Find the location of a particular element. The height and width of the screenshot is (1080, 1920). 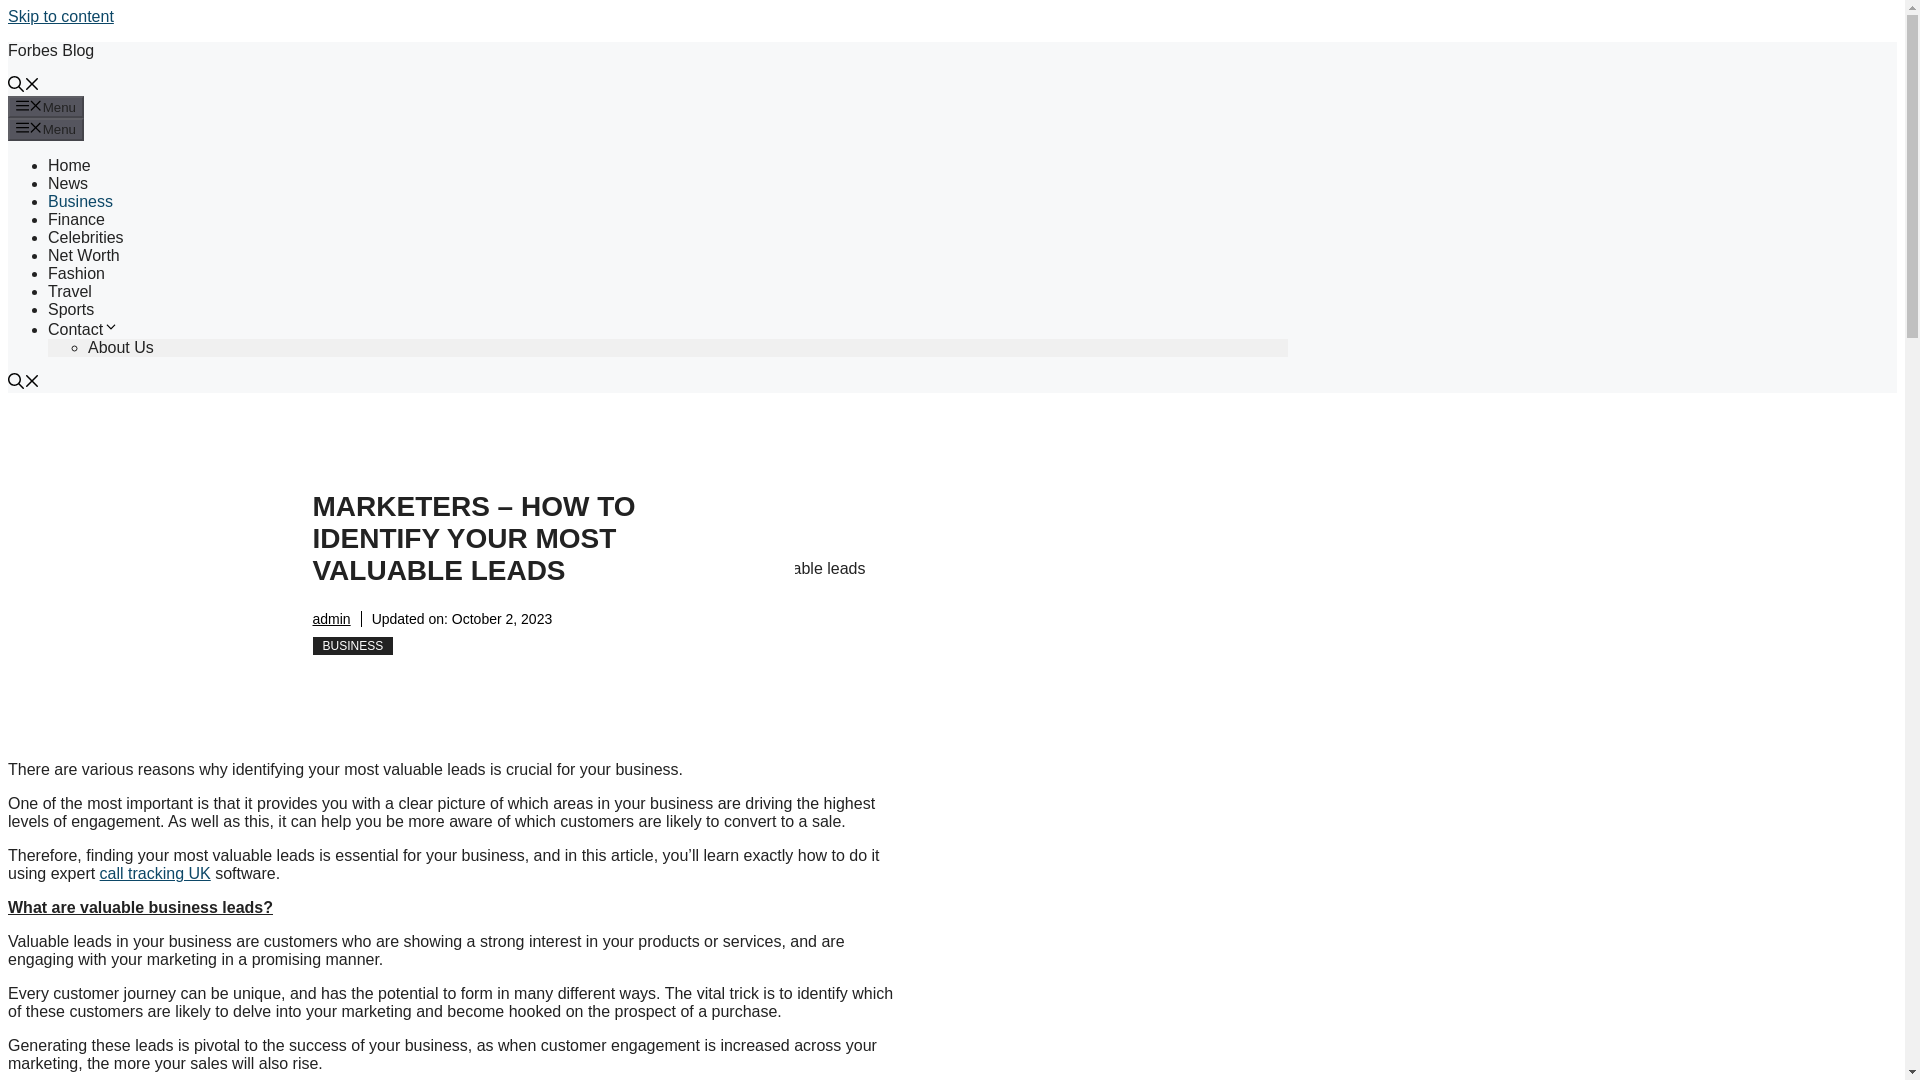

Travel is located at coordinates (70, 291).